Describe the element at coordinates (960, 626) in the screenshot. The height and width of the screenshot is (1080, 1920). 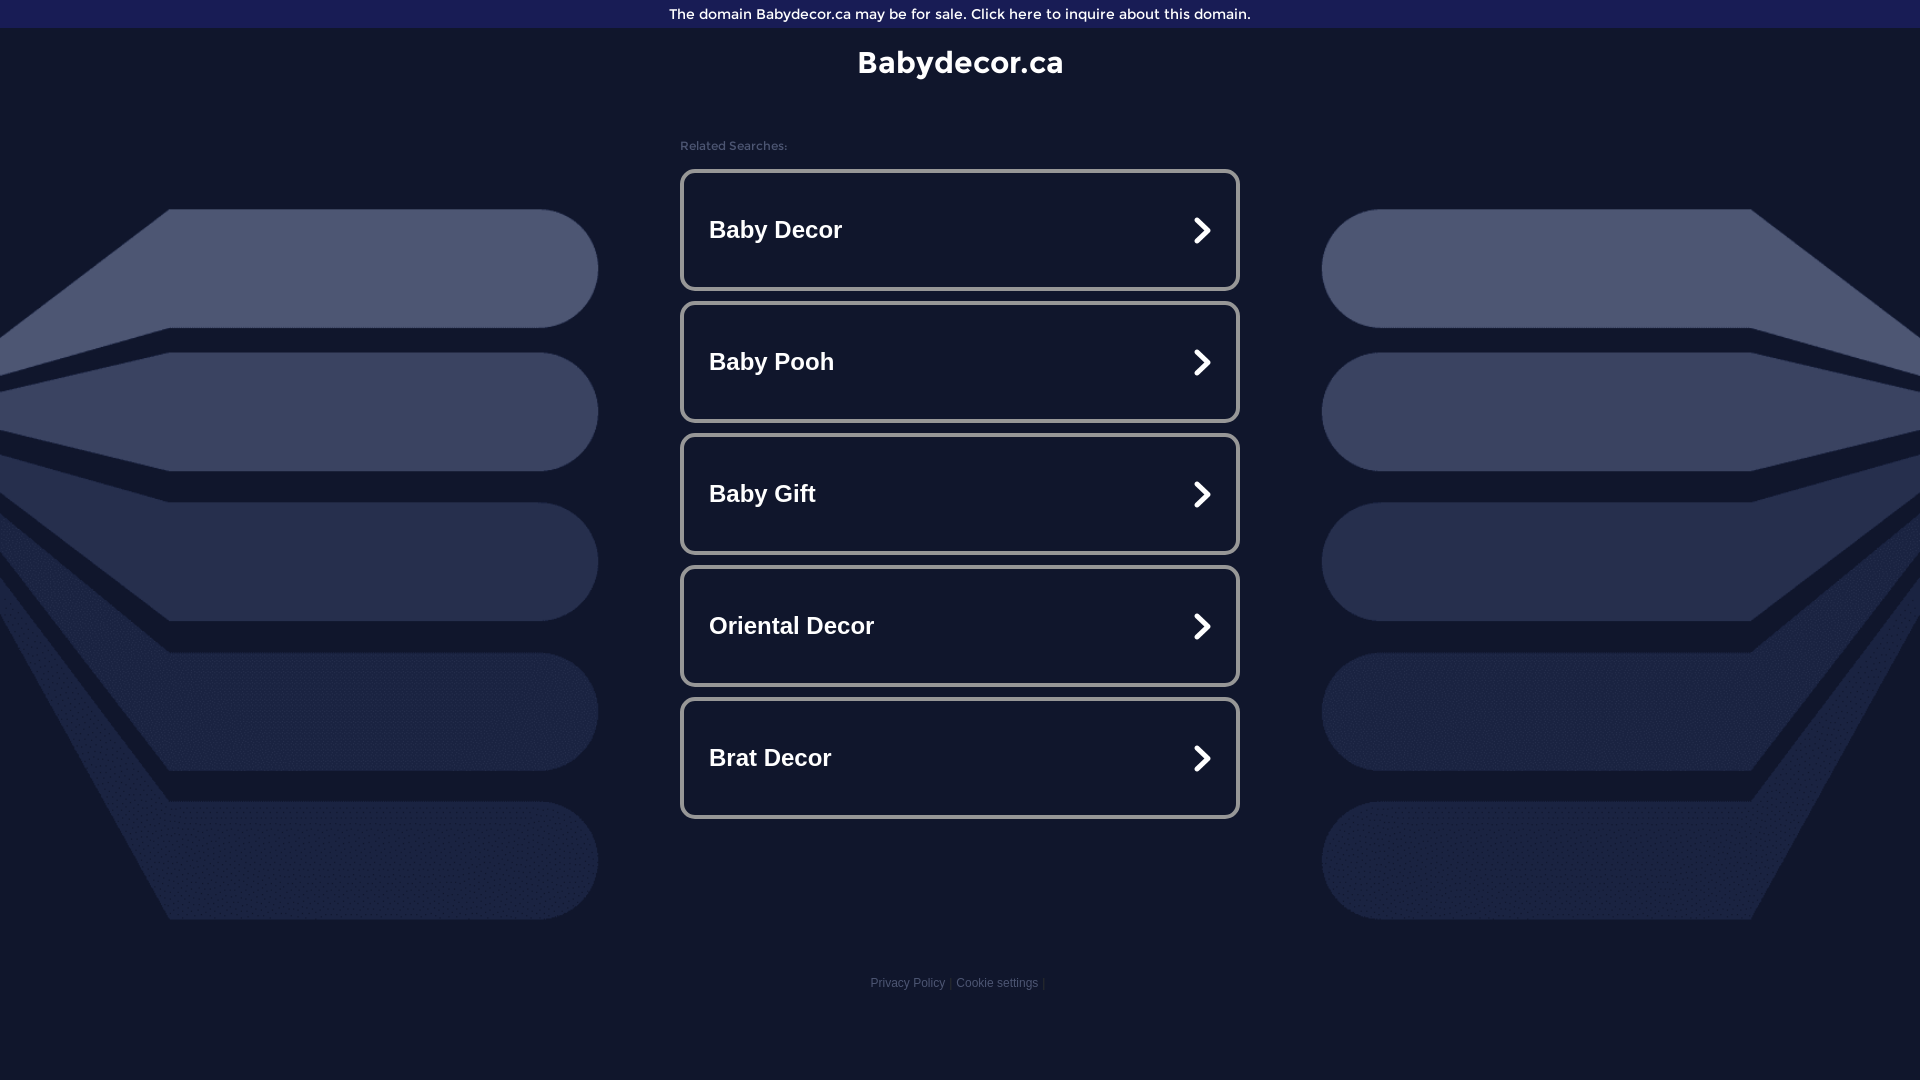
I see `Oriental Decor` at that location.